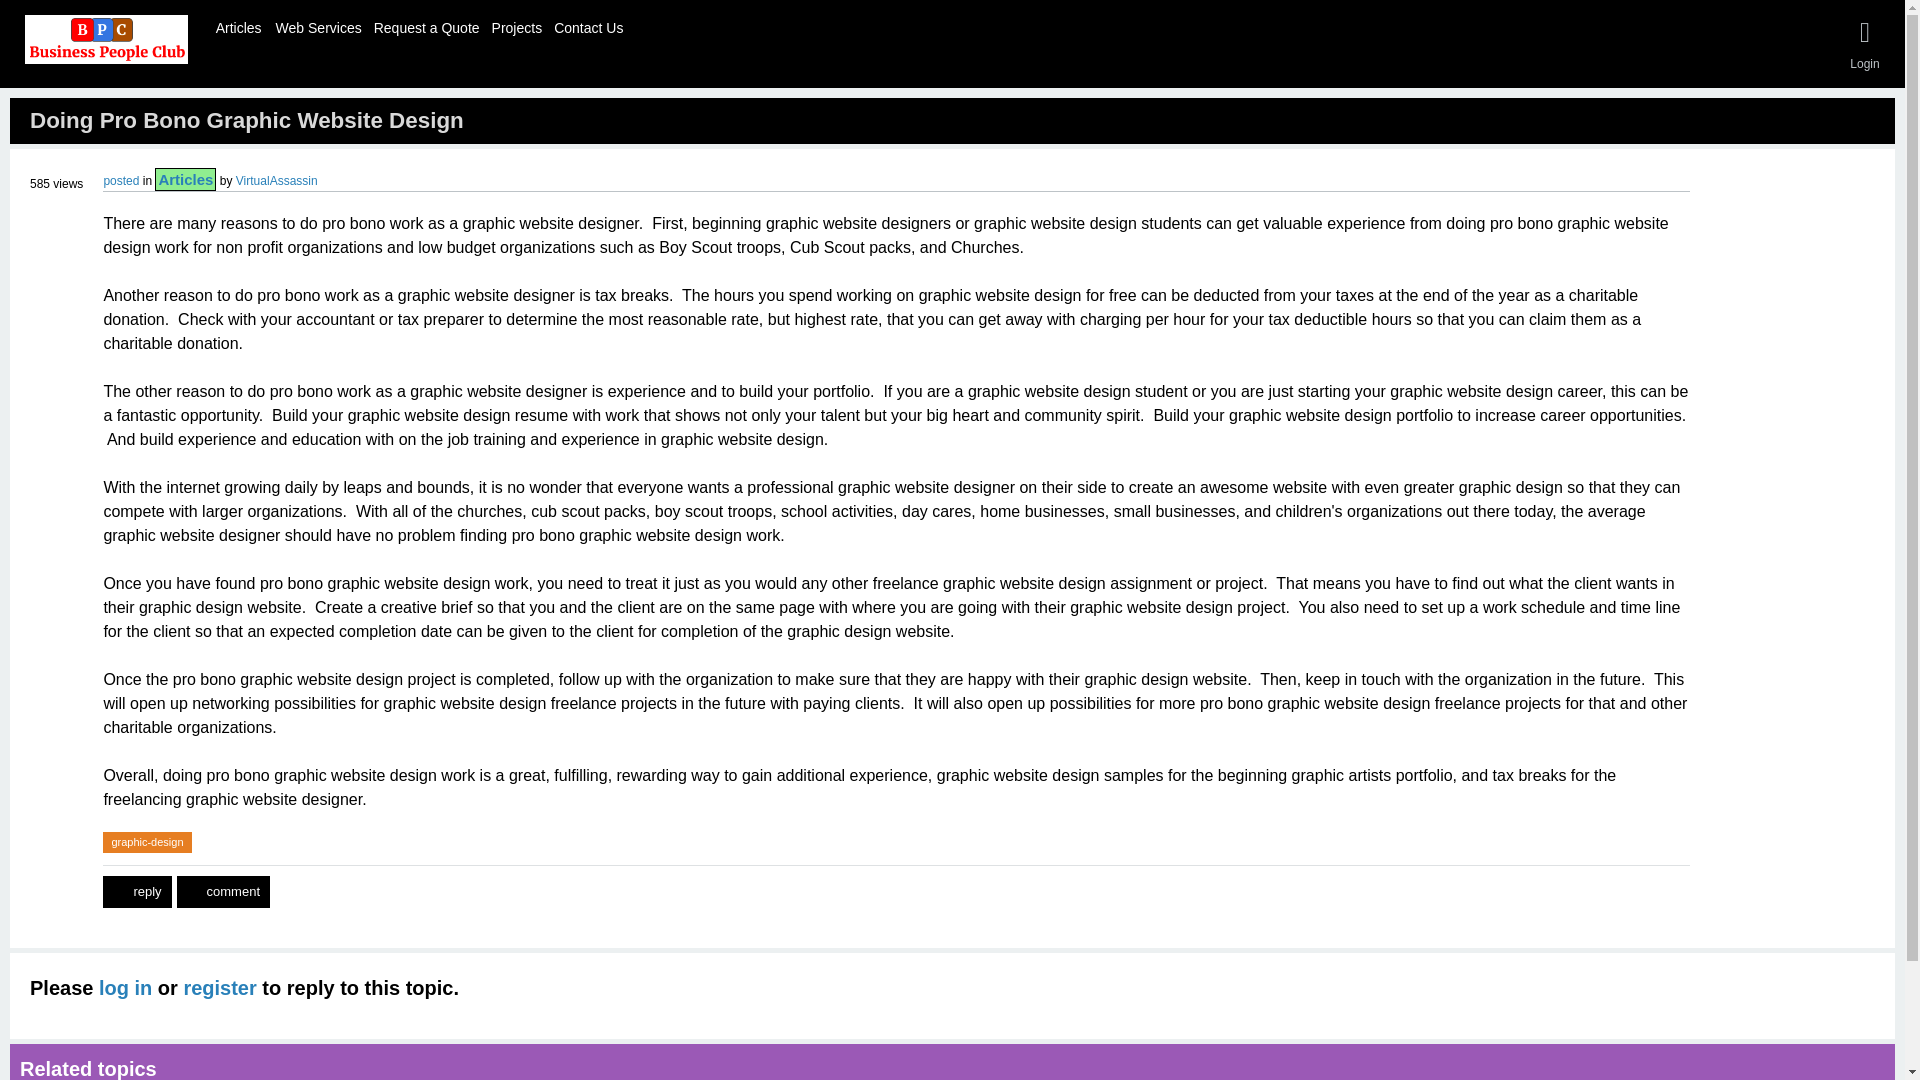  Describe the element at coordinates (120, 180) in the screenshot. I see `posted` at that location.